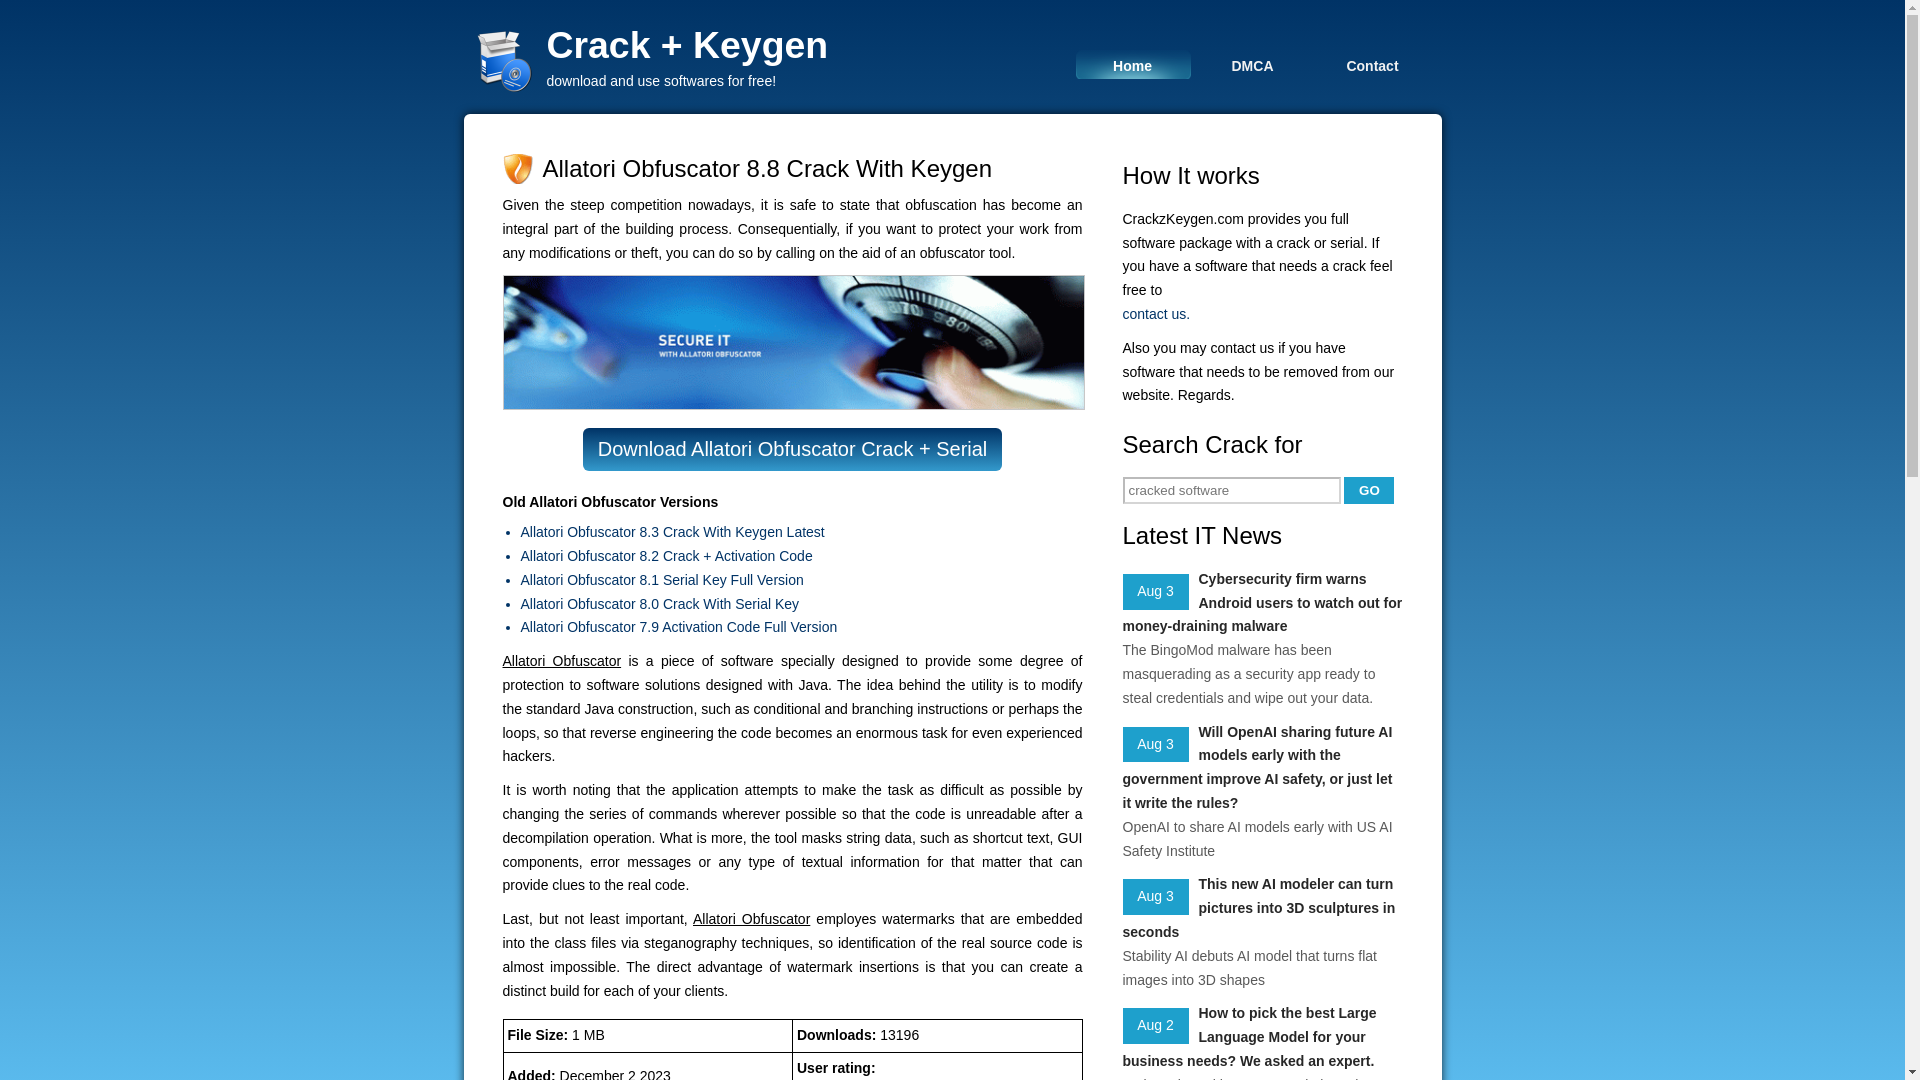  What do you see at coordinates (1252, 64) in the screenshot?
I see `DMCA` at bounding box center [1252, 64].